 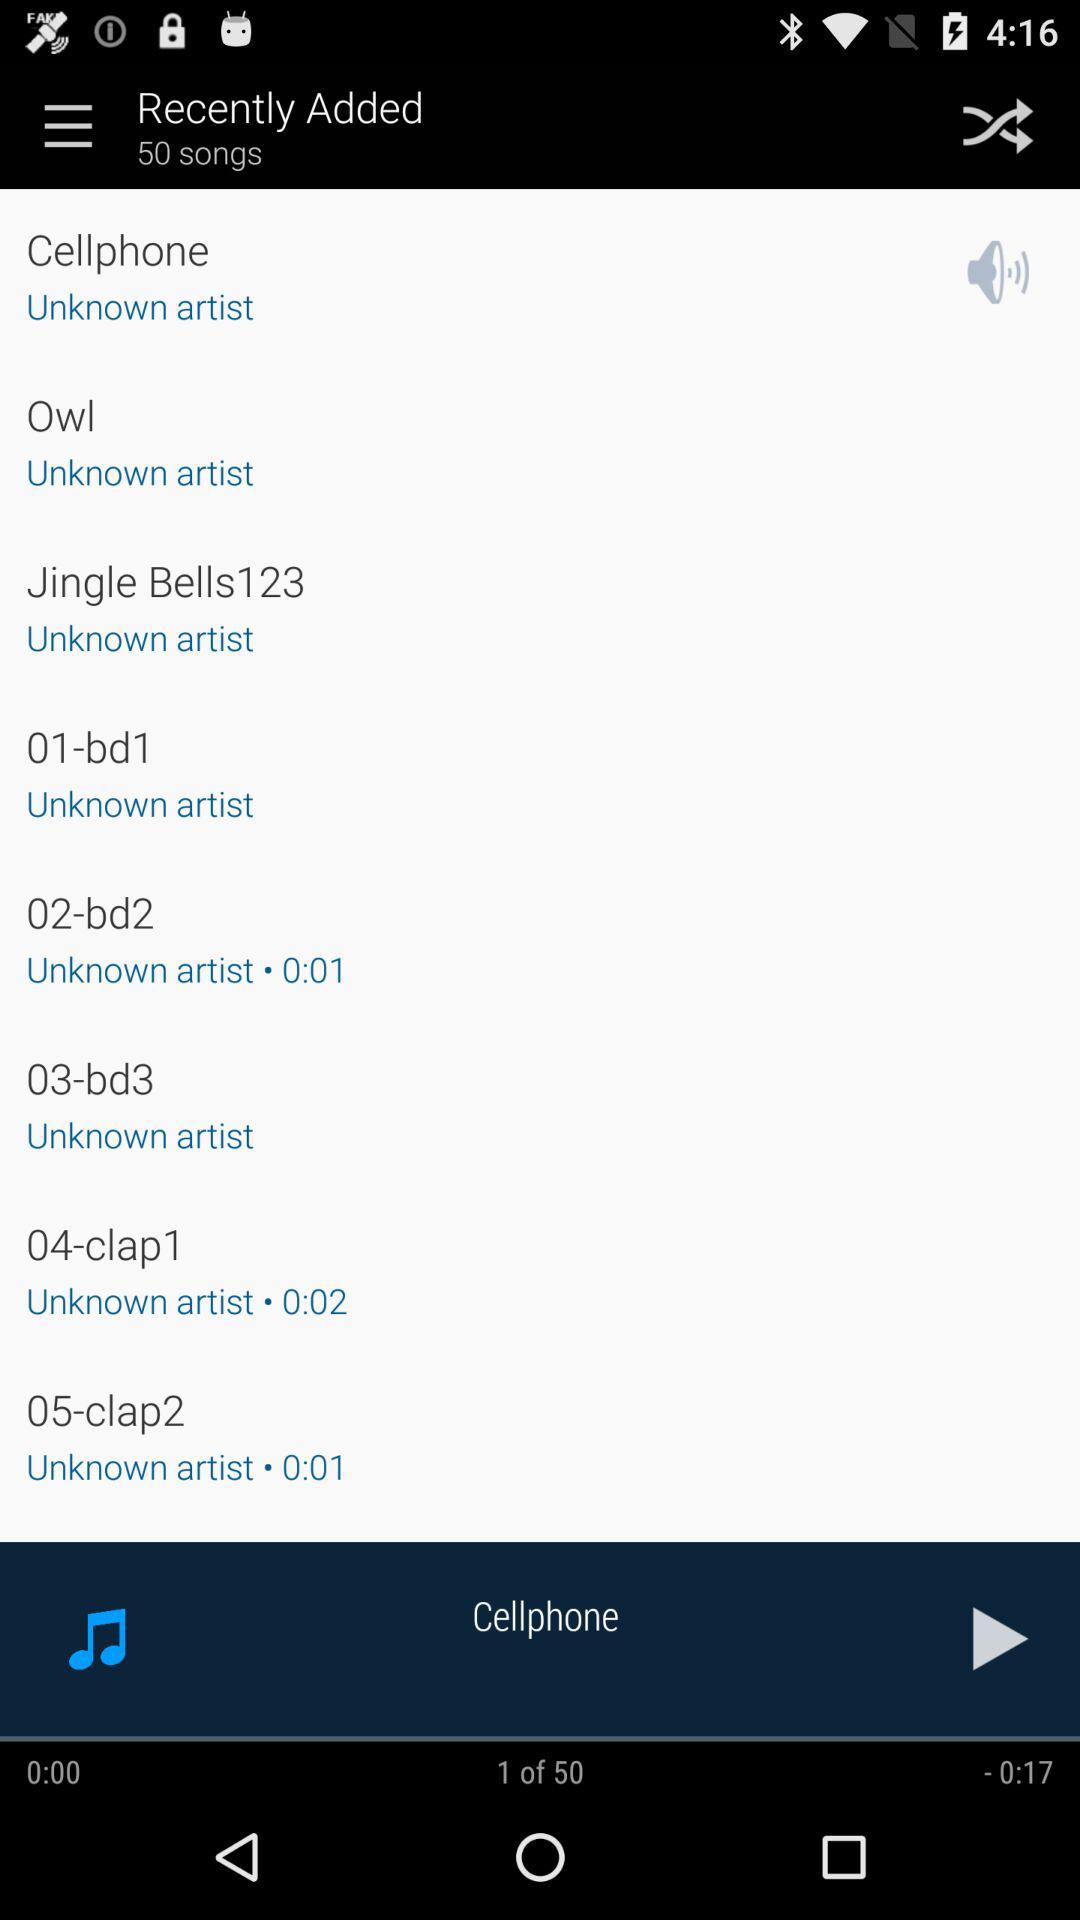 What do you see at coordinates (68, 125) in the screenshot?
I see `turn on item next to recently added` at bounding box center [68, 125].